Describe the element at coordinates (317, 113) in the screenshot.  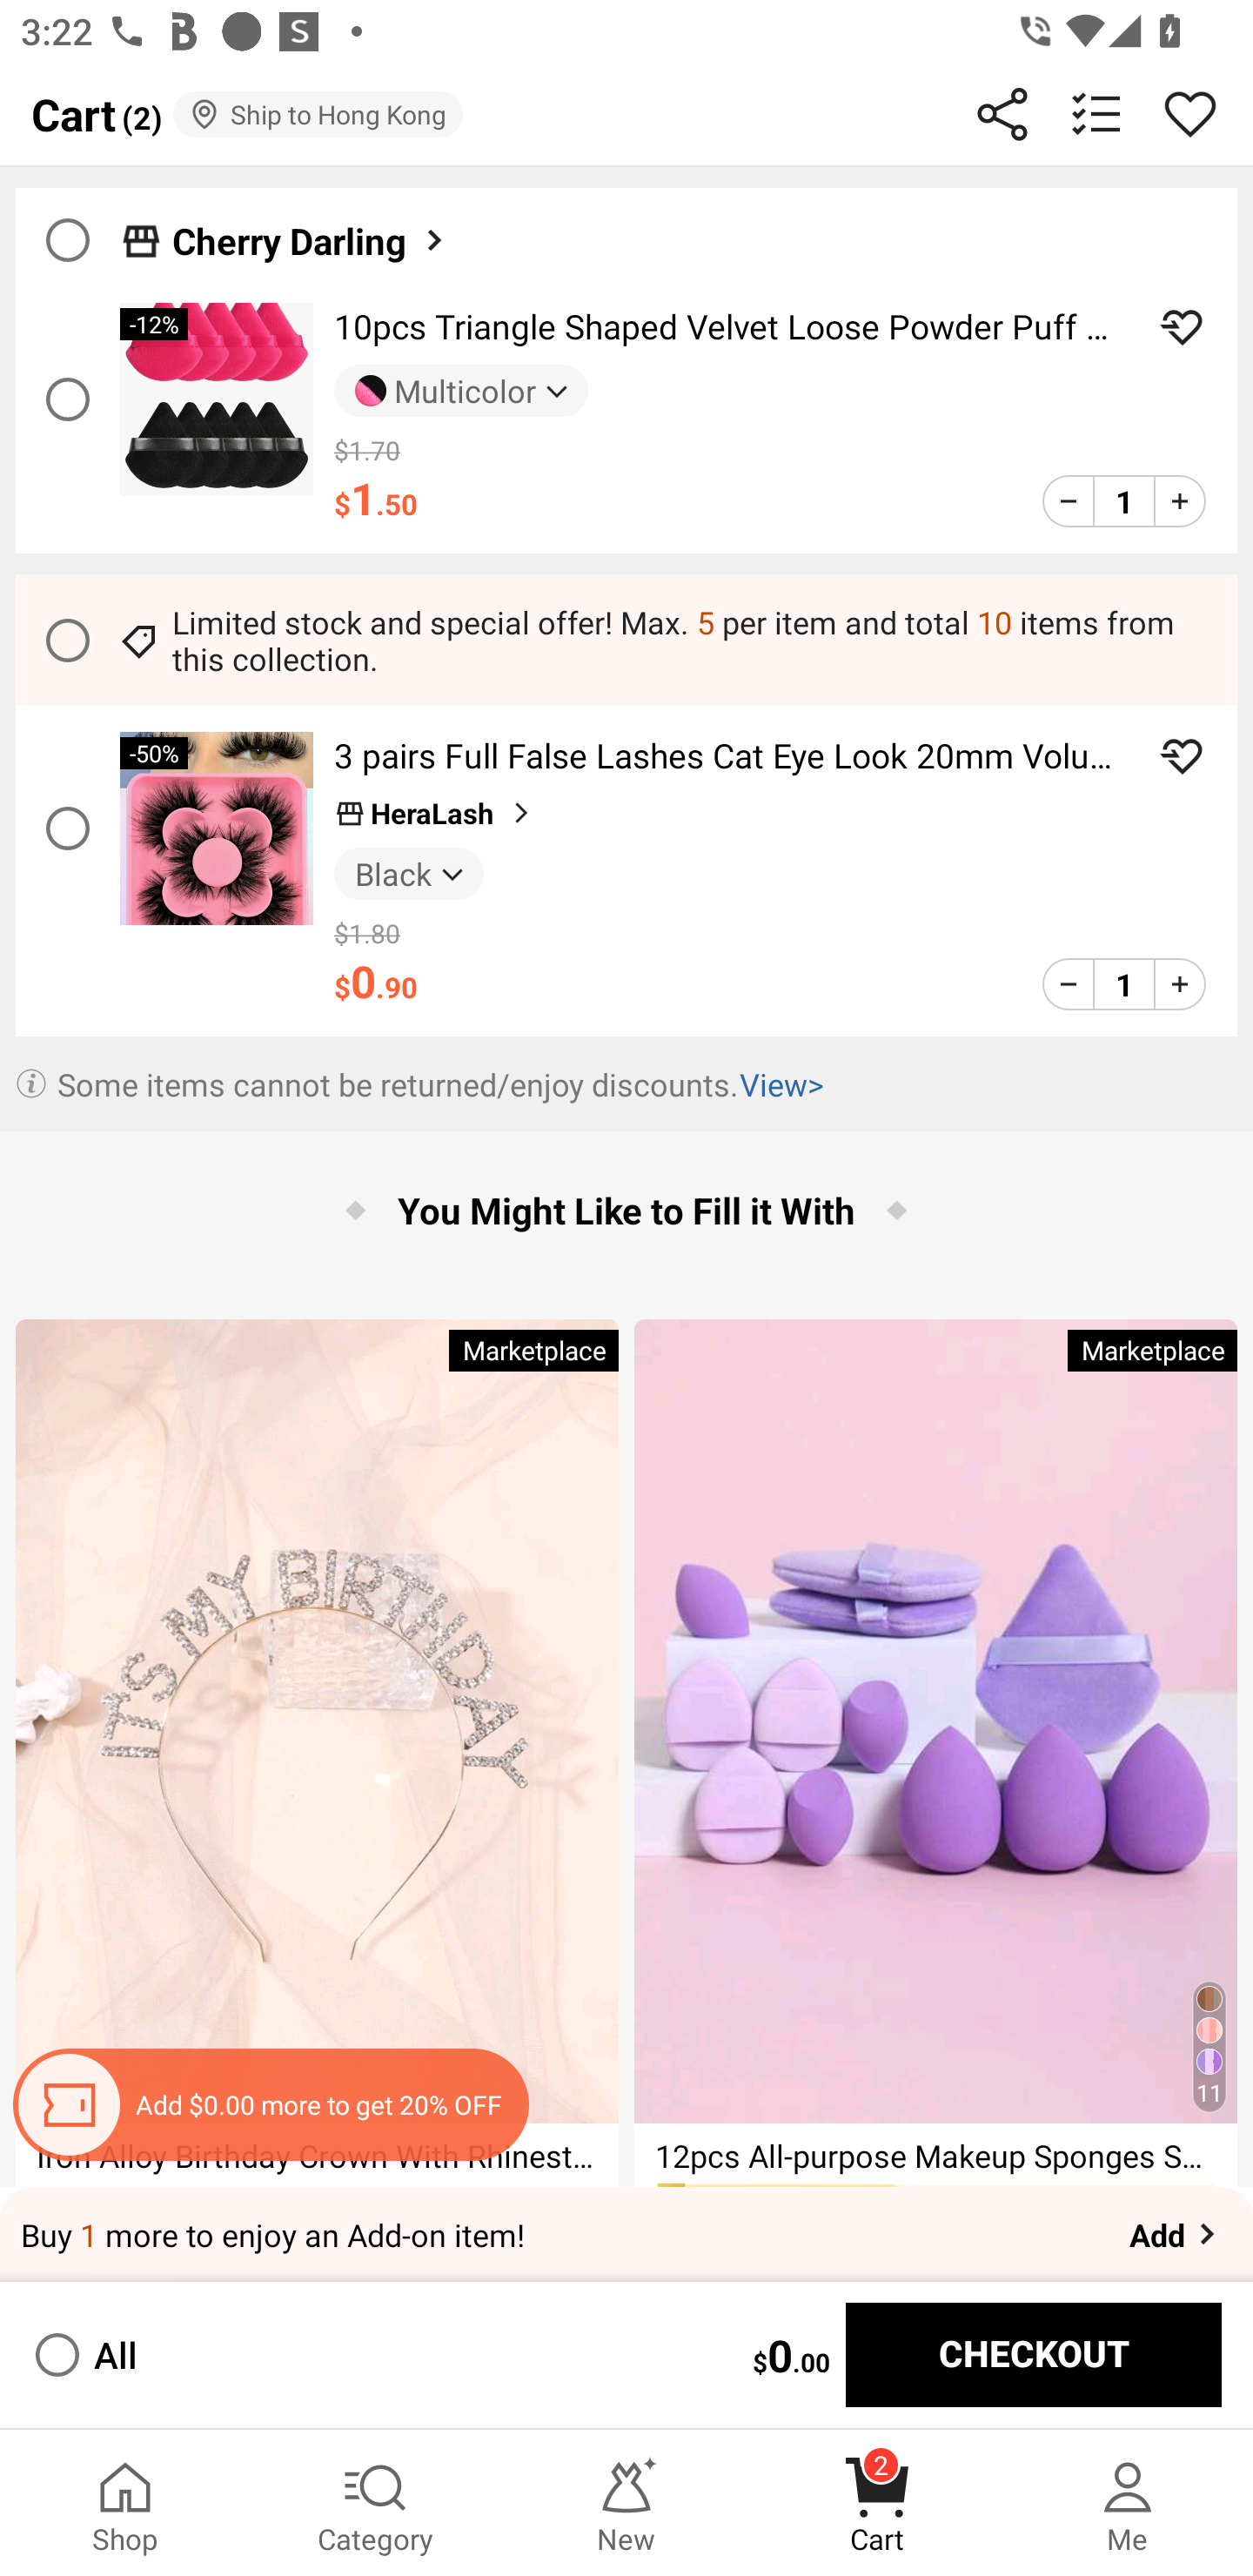
I see `Ship to Hong Kong` at that location.